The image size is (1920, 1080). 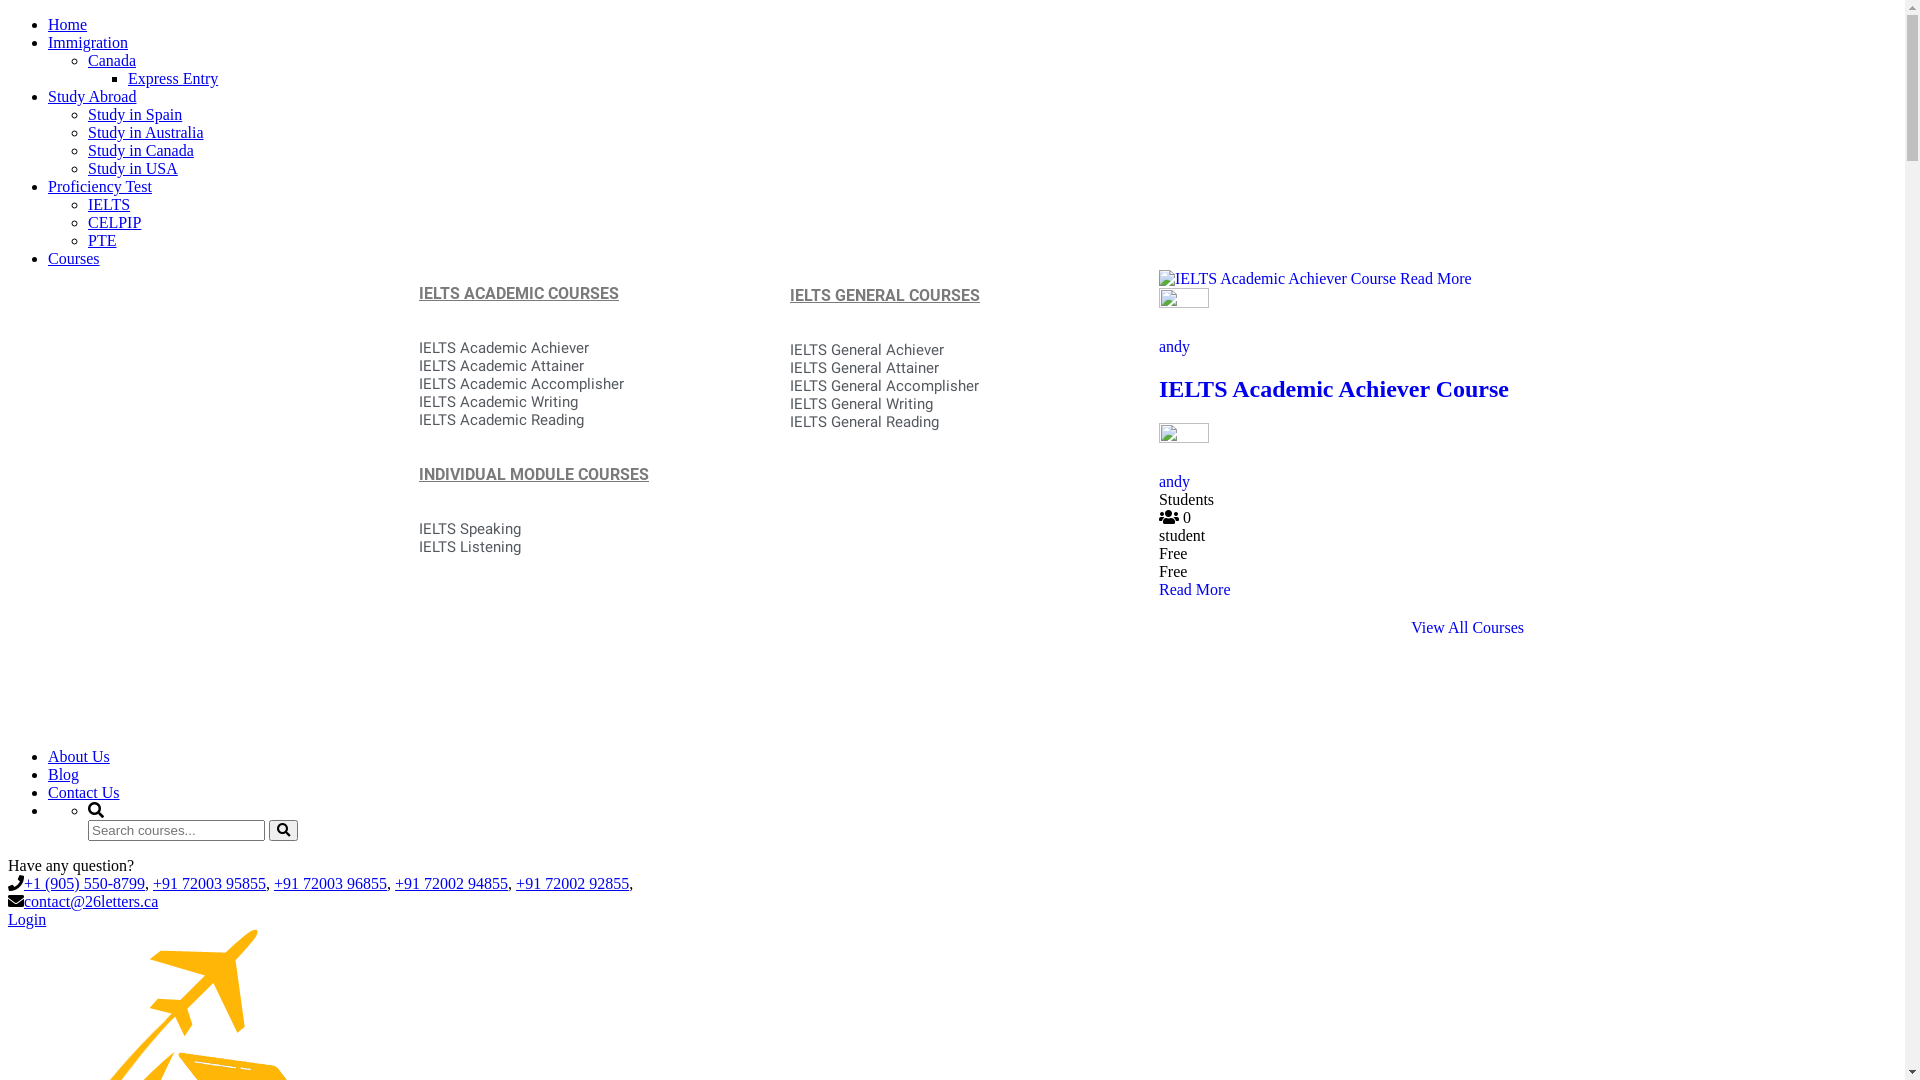 I want to click on About Us, so click(x=79, y=756).